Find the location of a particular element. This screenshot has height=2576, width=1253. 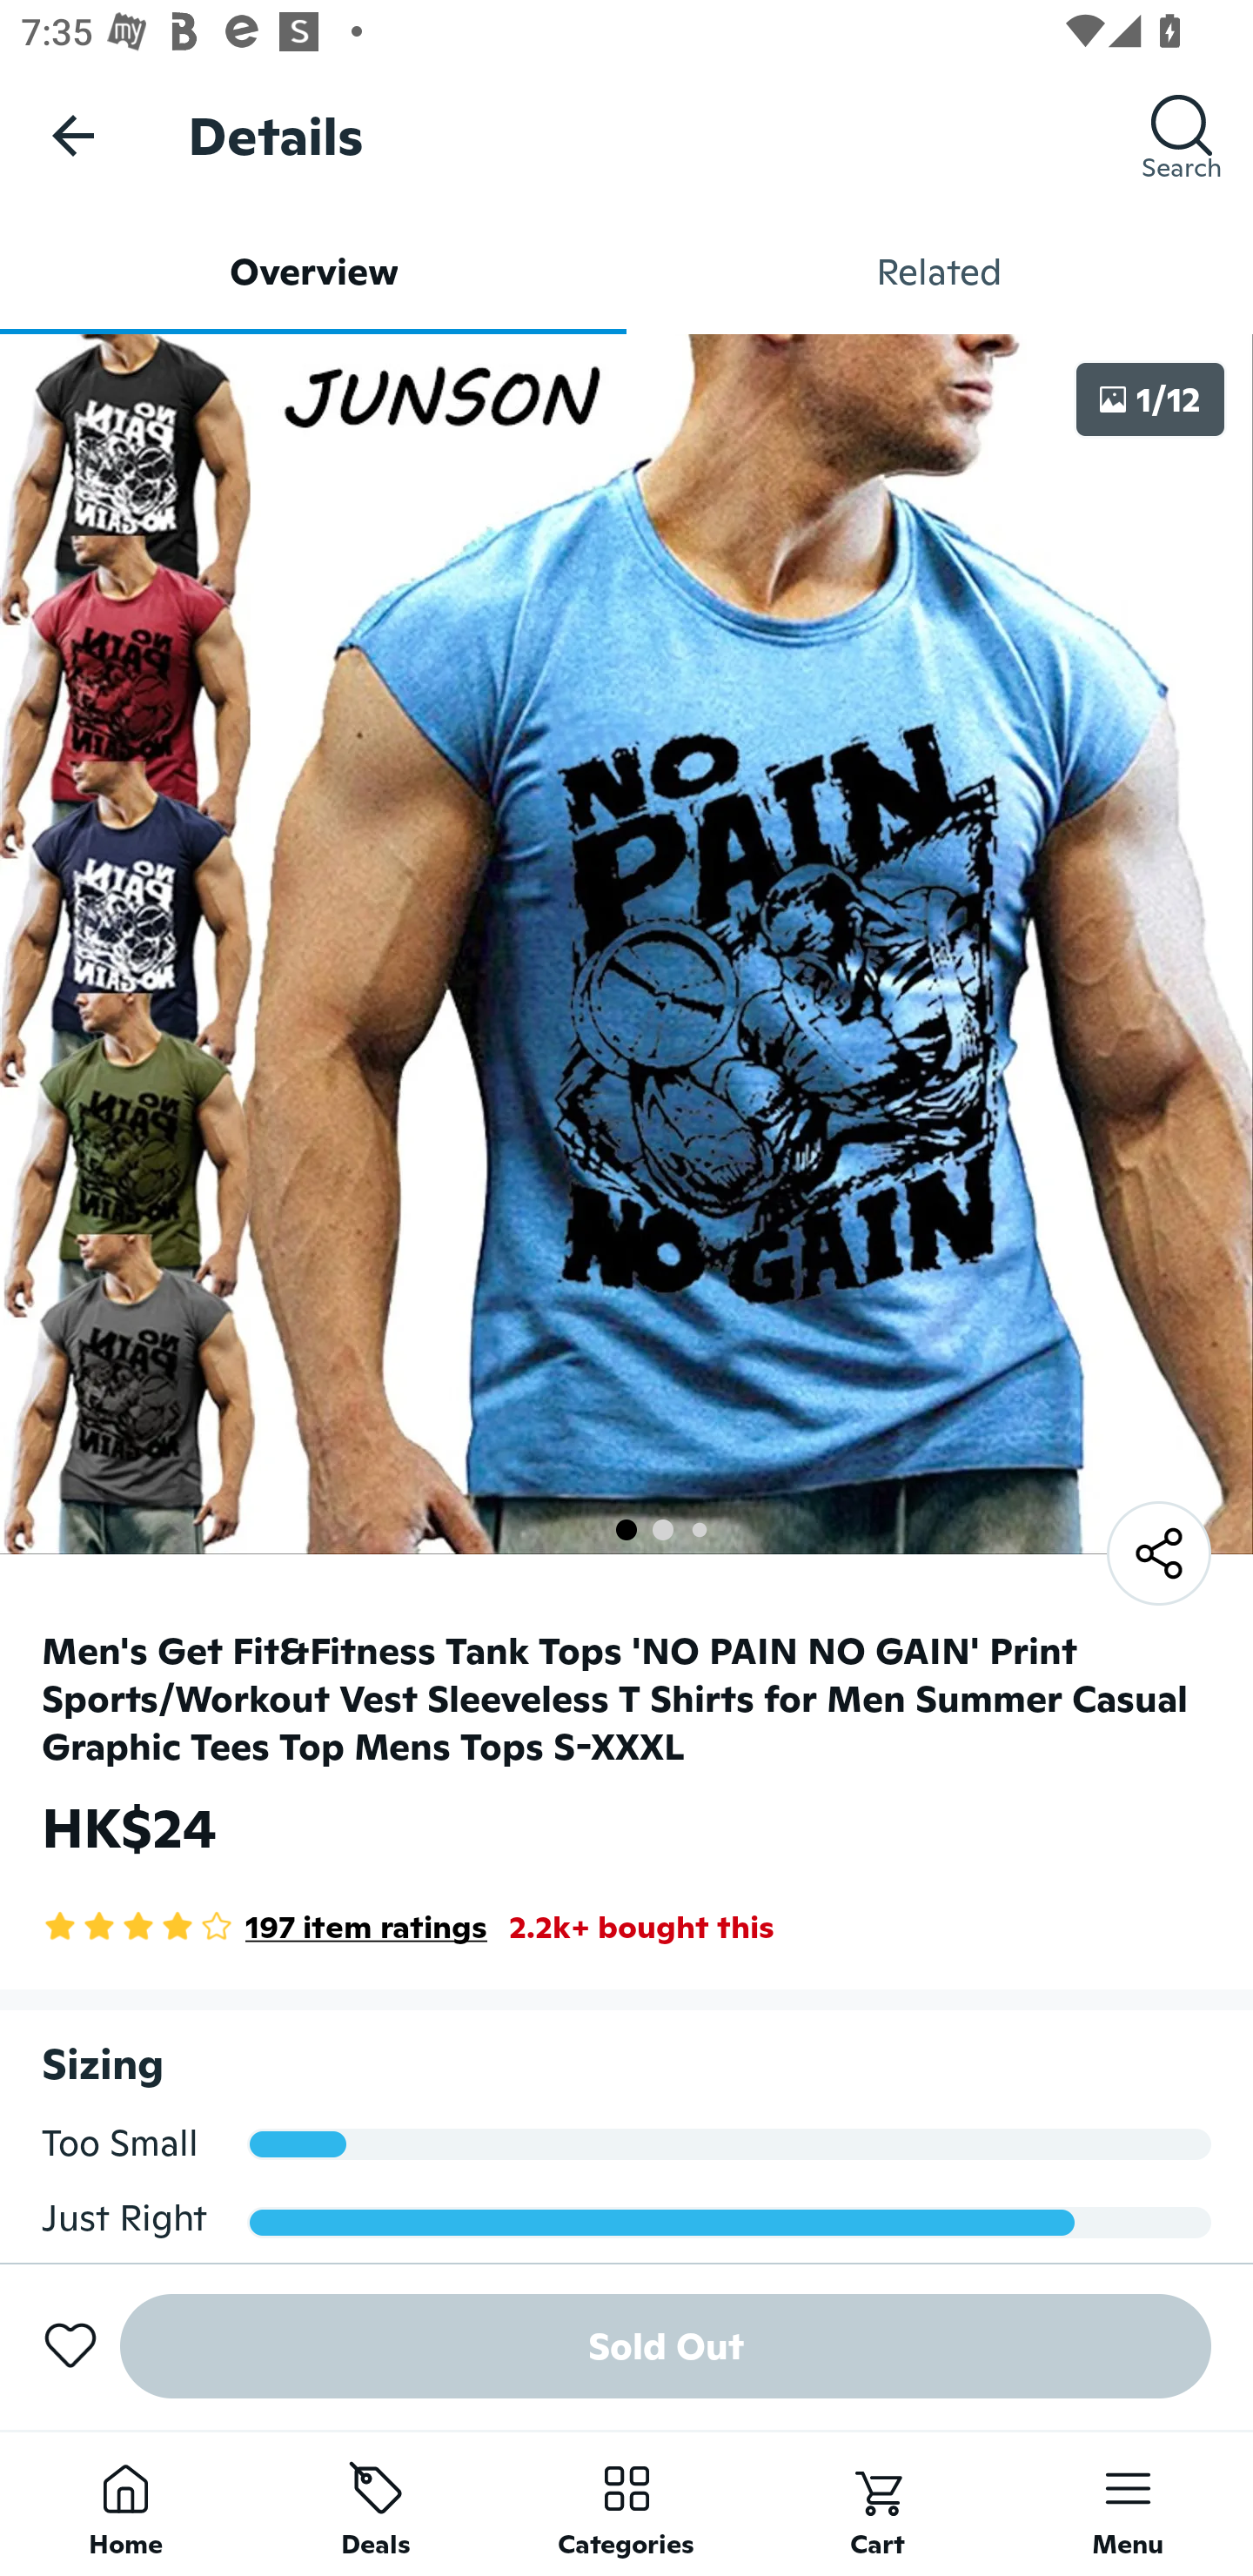

Sold Out is located at coordinates (666, 2346).